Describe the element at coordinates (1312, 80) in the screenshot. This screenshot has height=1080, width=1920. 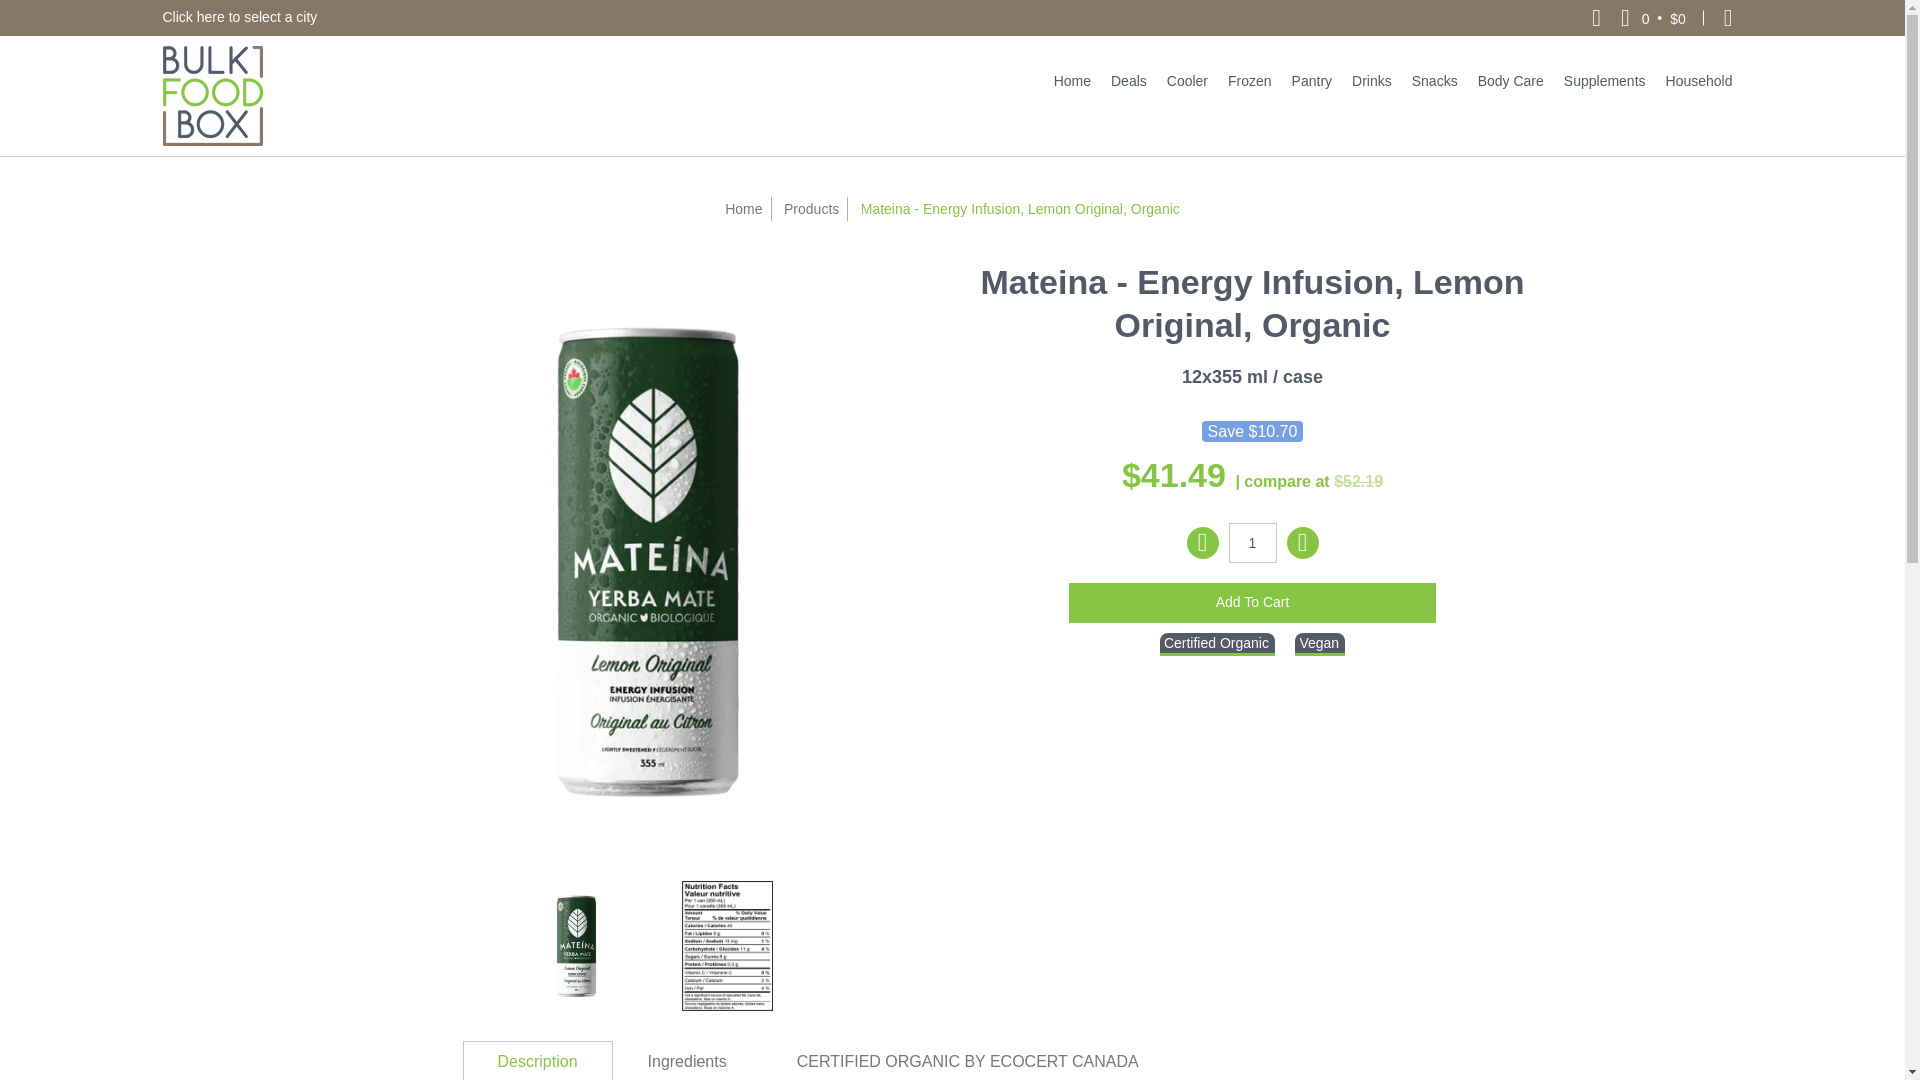
I see `Pantry` at that location.